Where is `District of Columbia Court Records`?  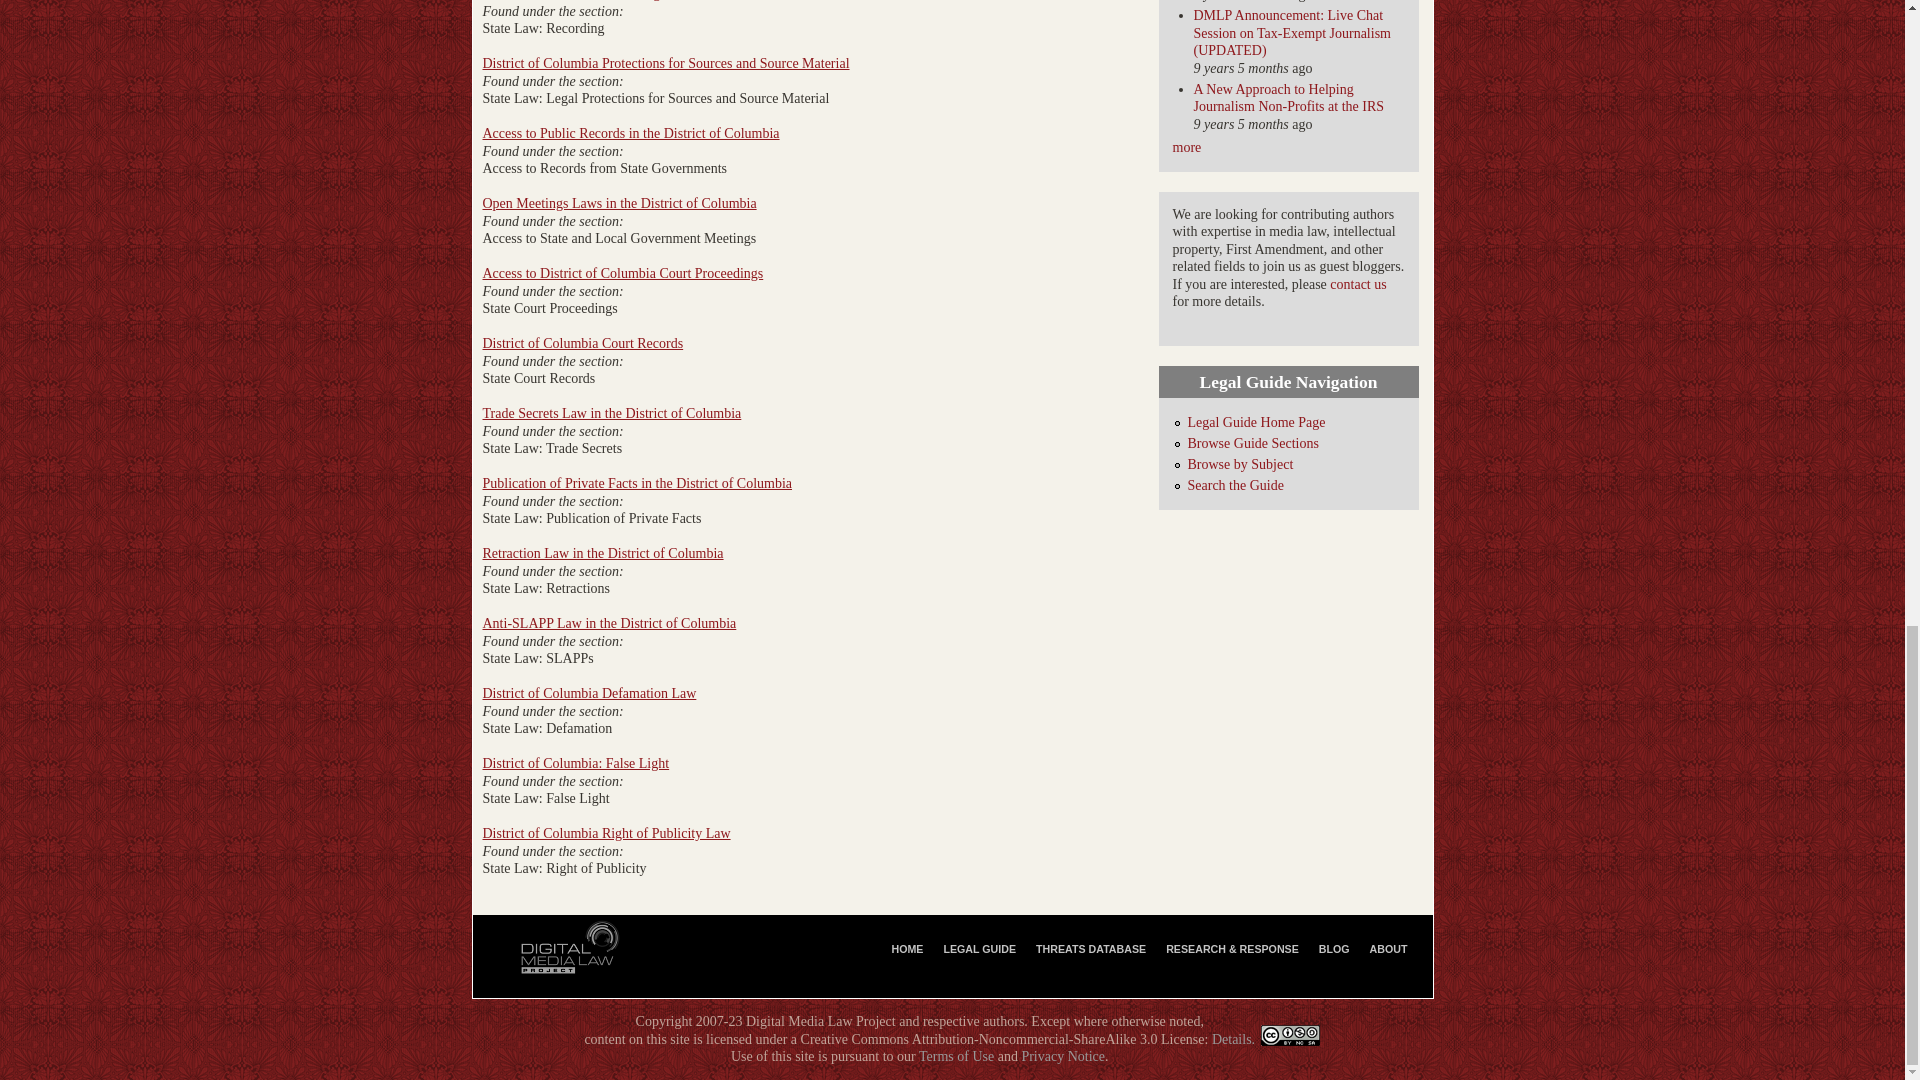
District of Columbia Court Records is located at coordinates (582, 343).